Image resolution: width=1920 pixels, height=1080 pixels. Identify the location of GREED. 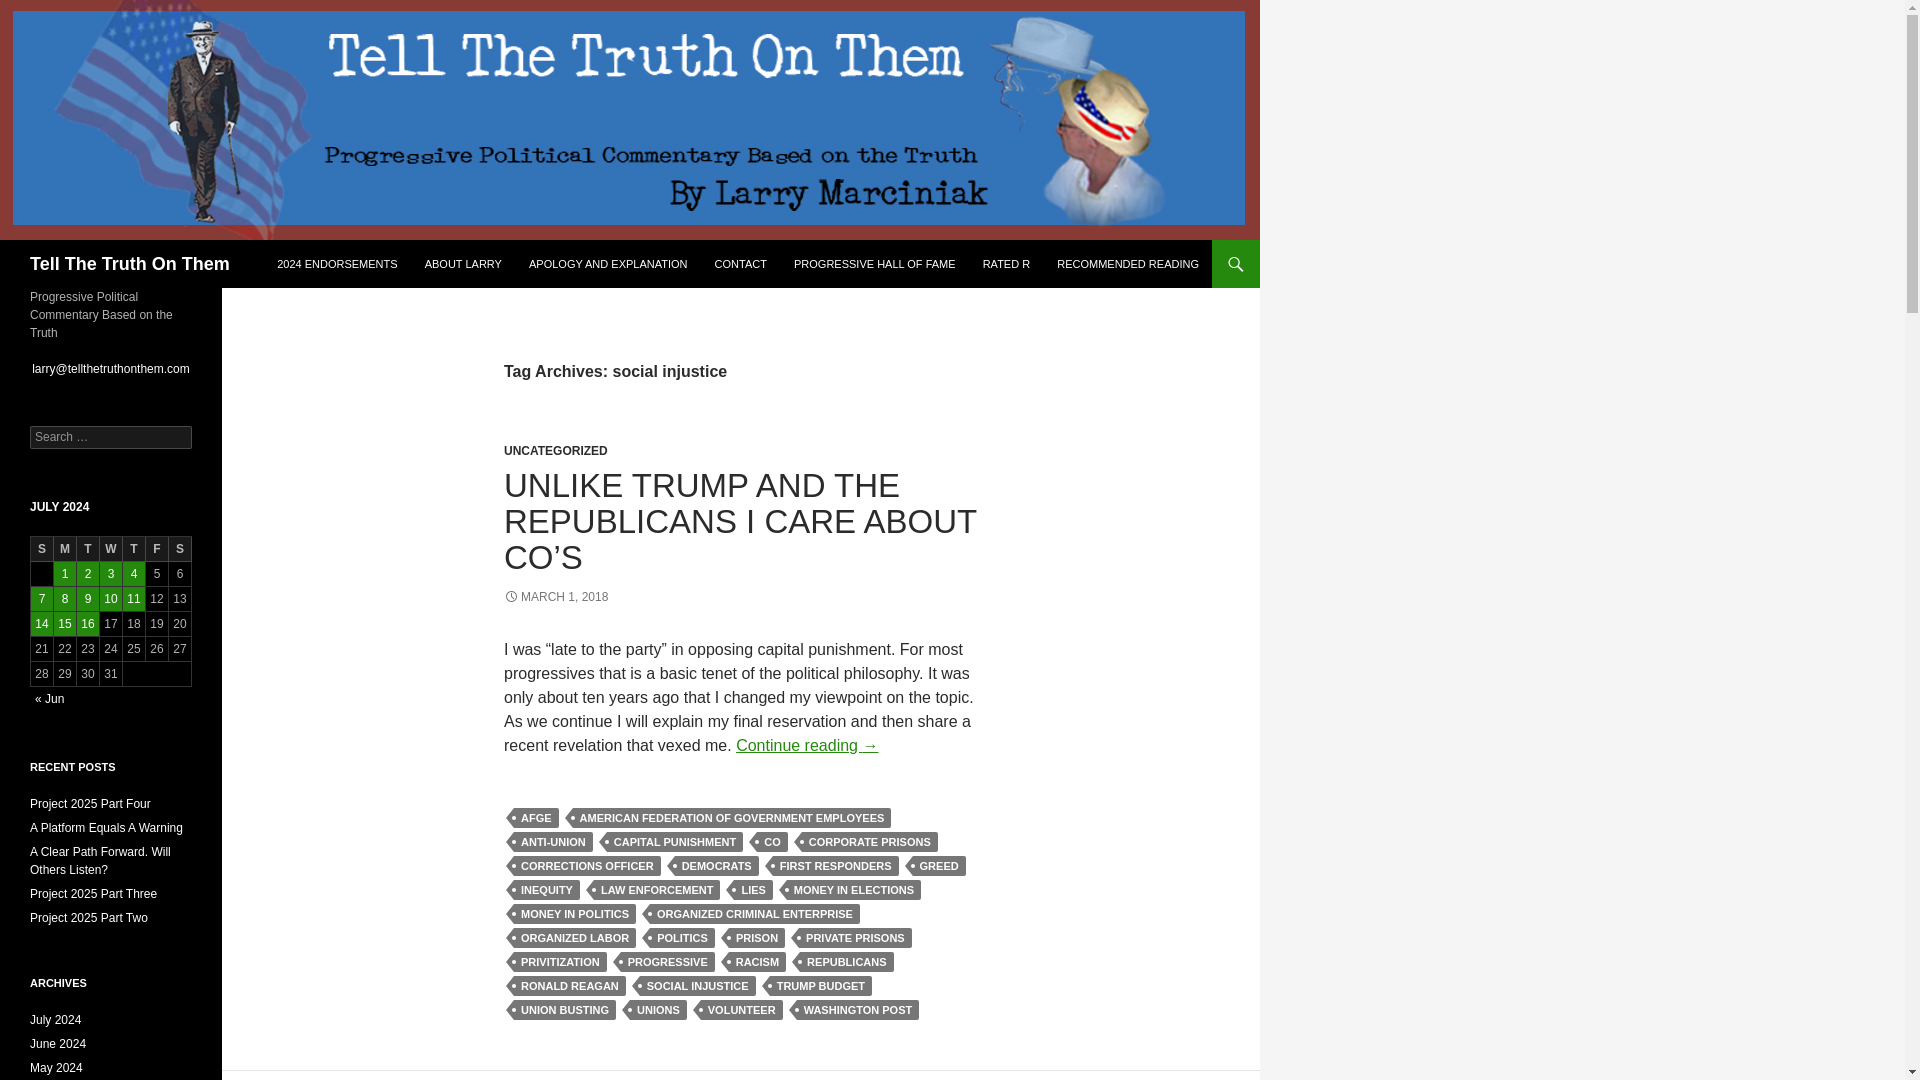
(939, 866).